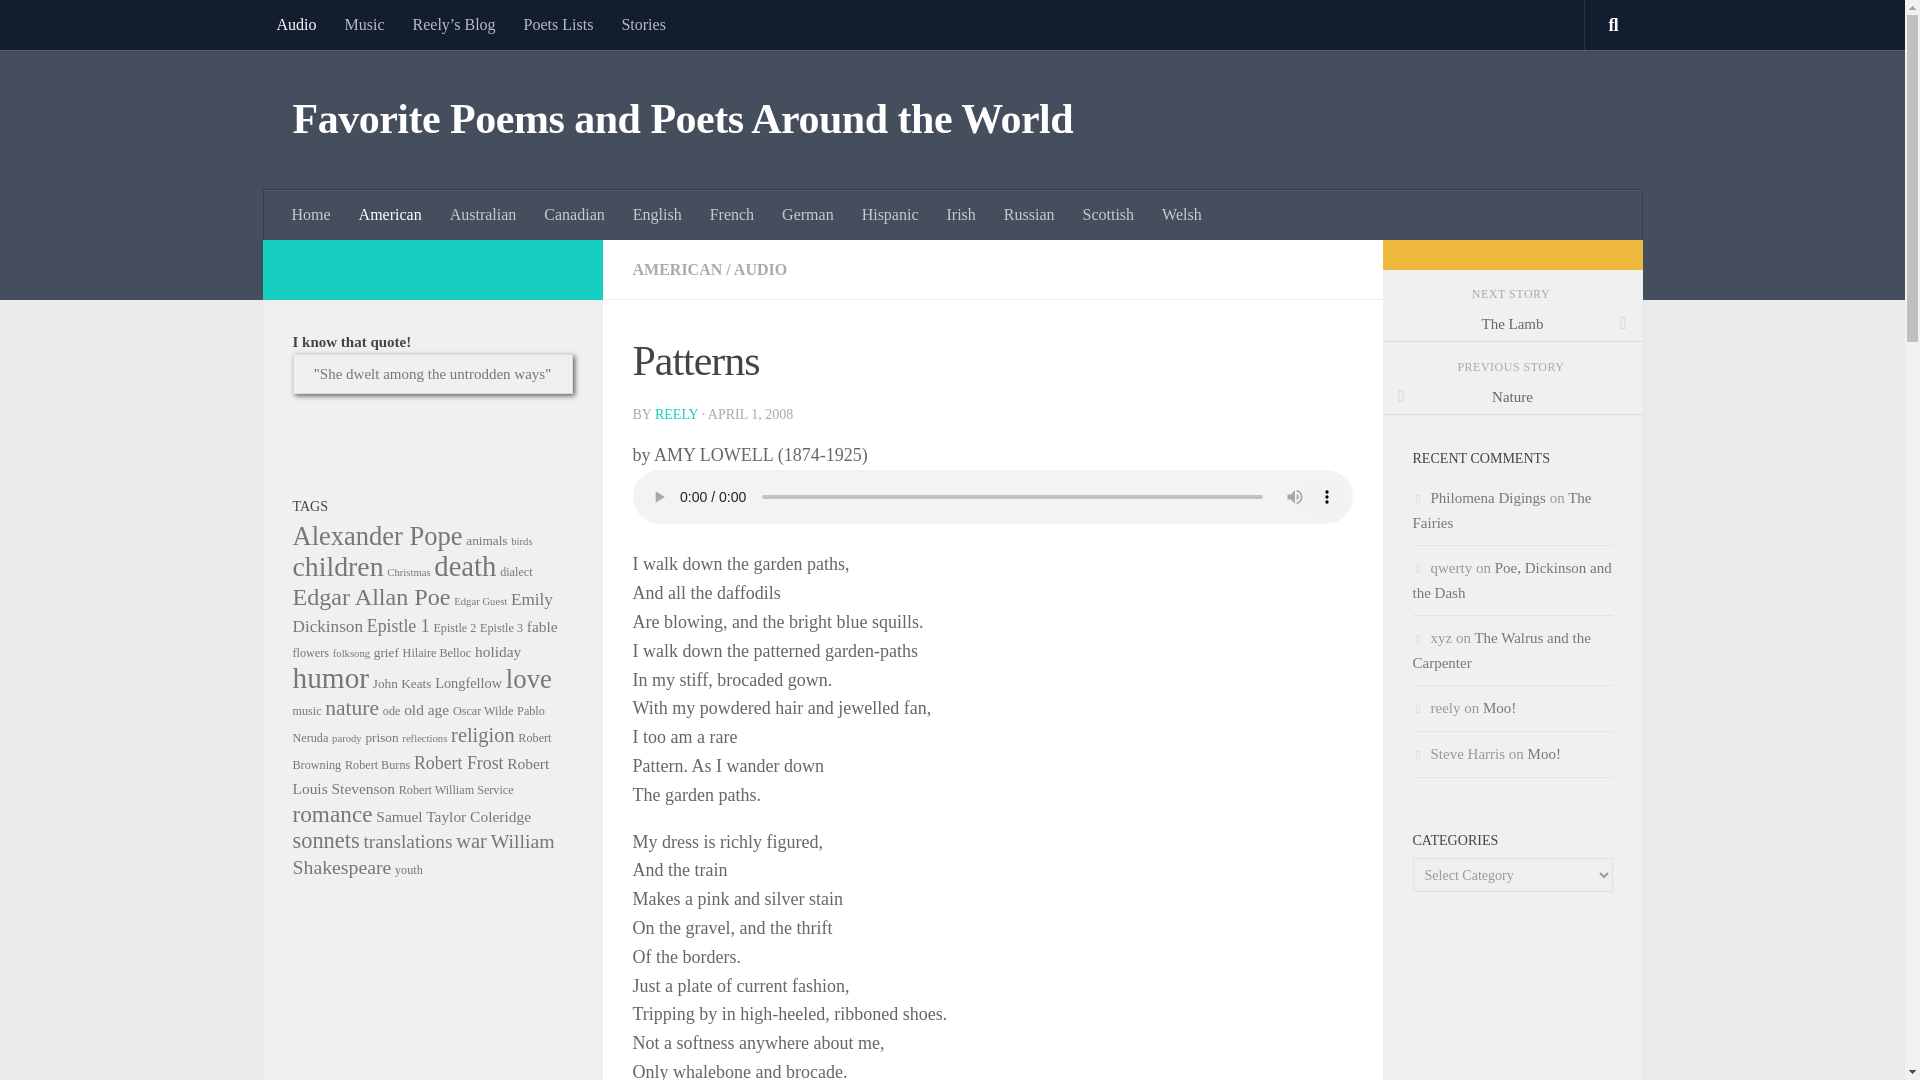 Image resolution: width=1920 pixels, height=1080 pixels. I want to click on English, so click(656, 214).